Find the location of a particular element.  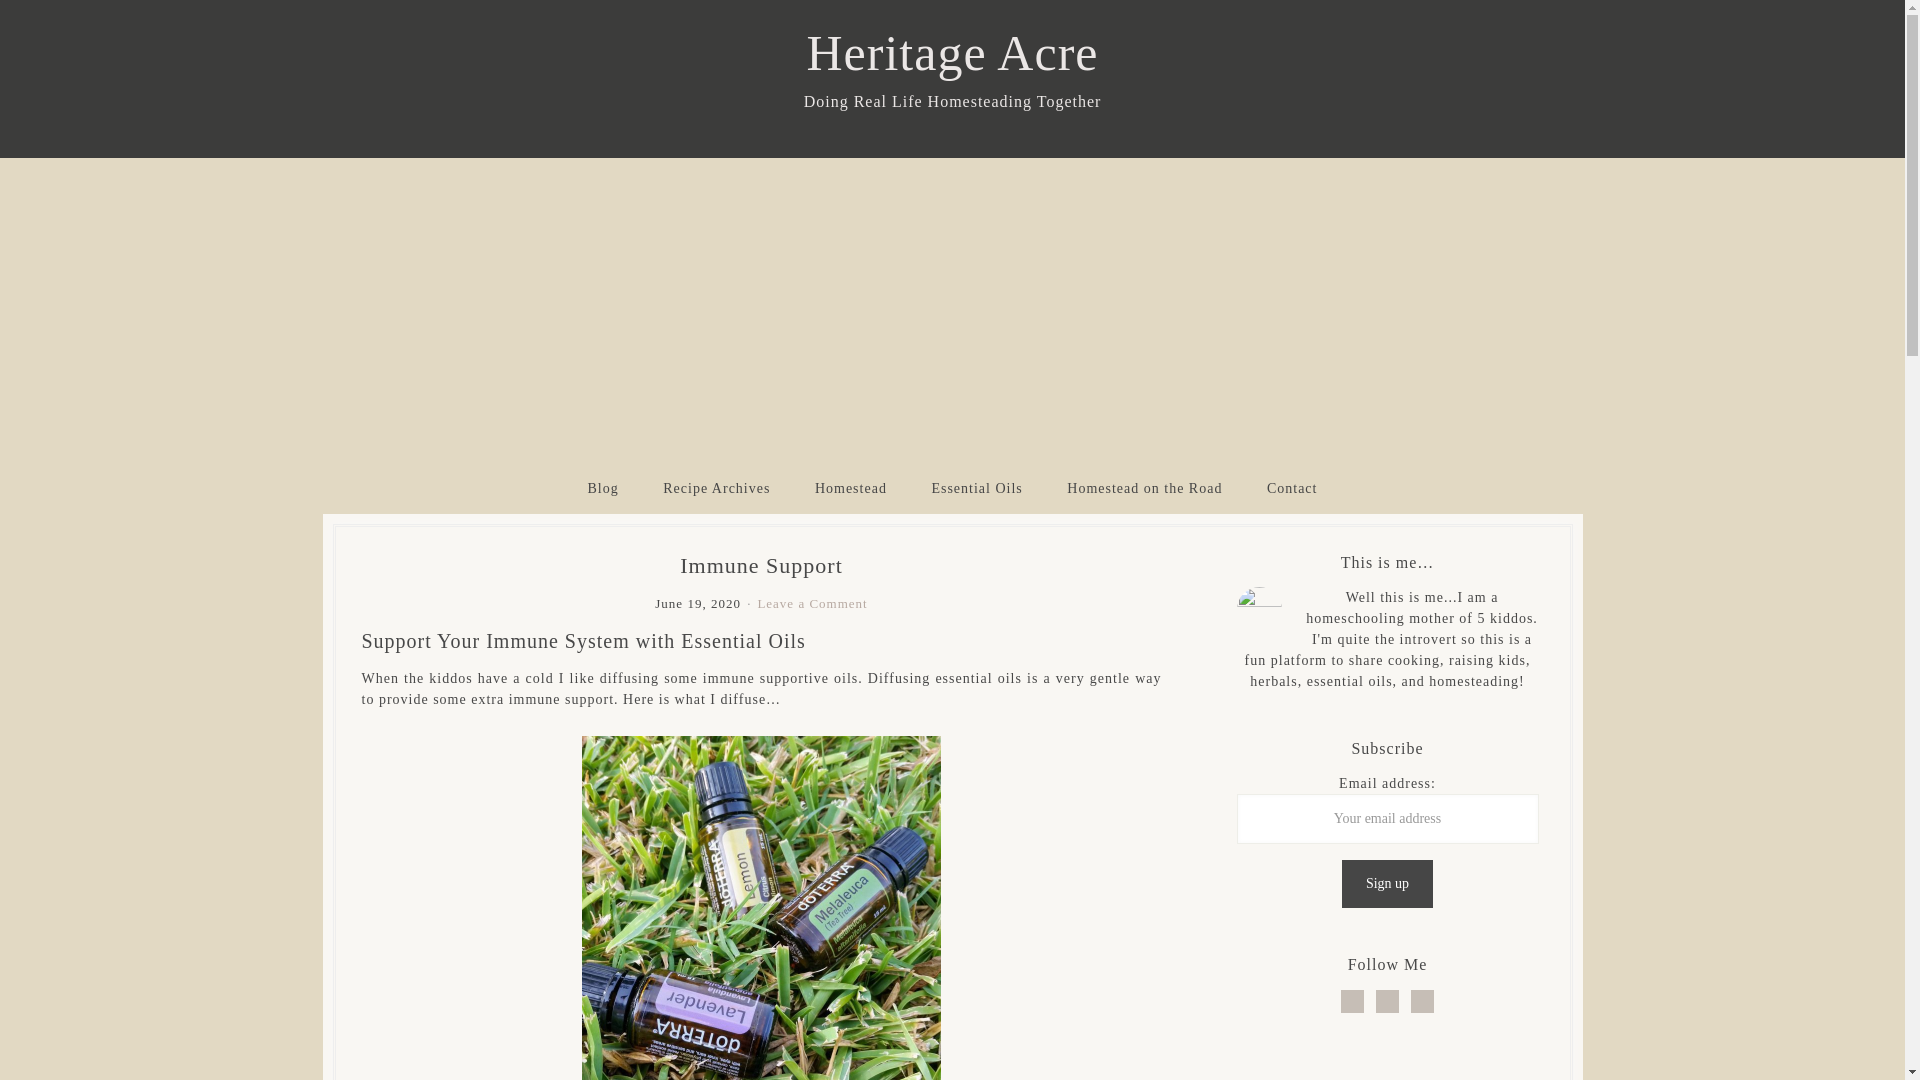

Homestead on the Road is located at coordinates (1144, 488).